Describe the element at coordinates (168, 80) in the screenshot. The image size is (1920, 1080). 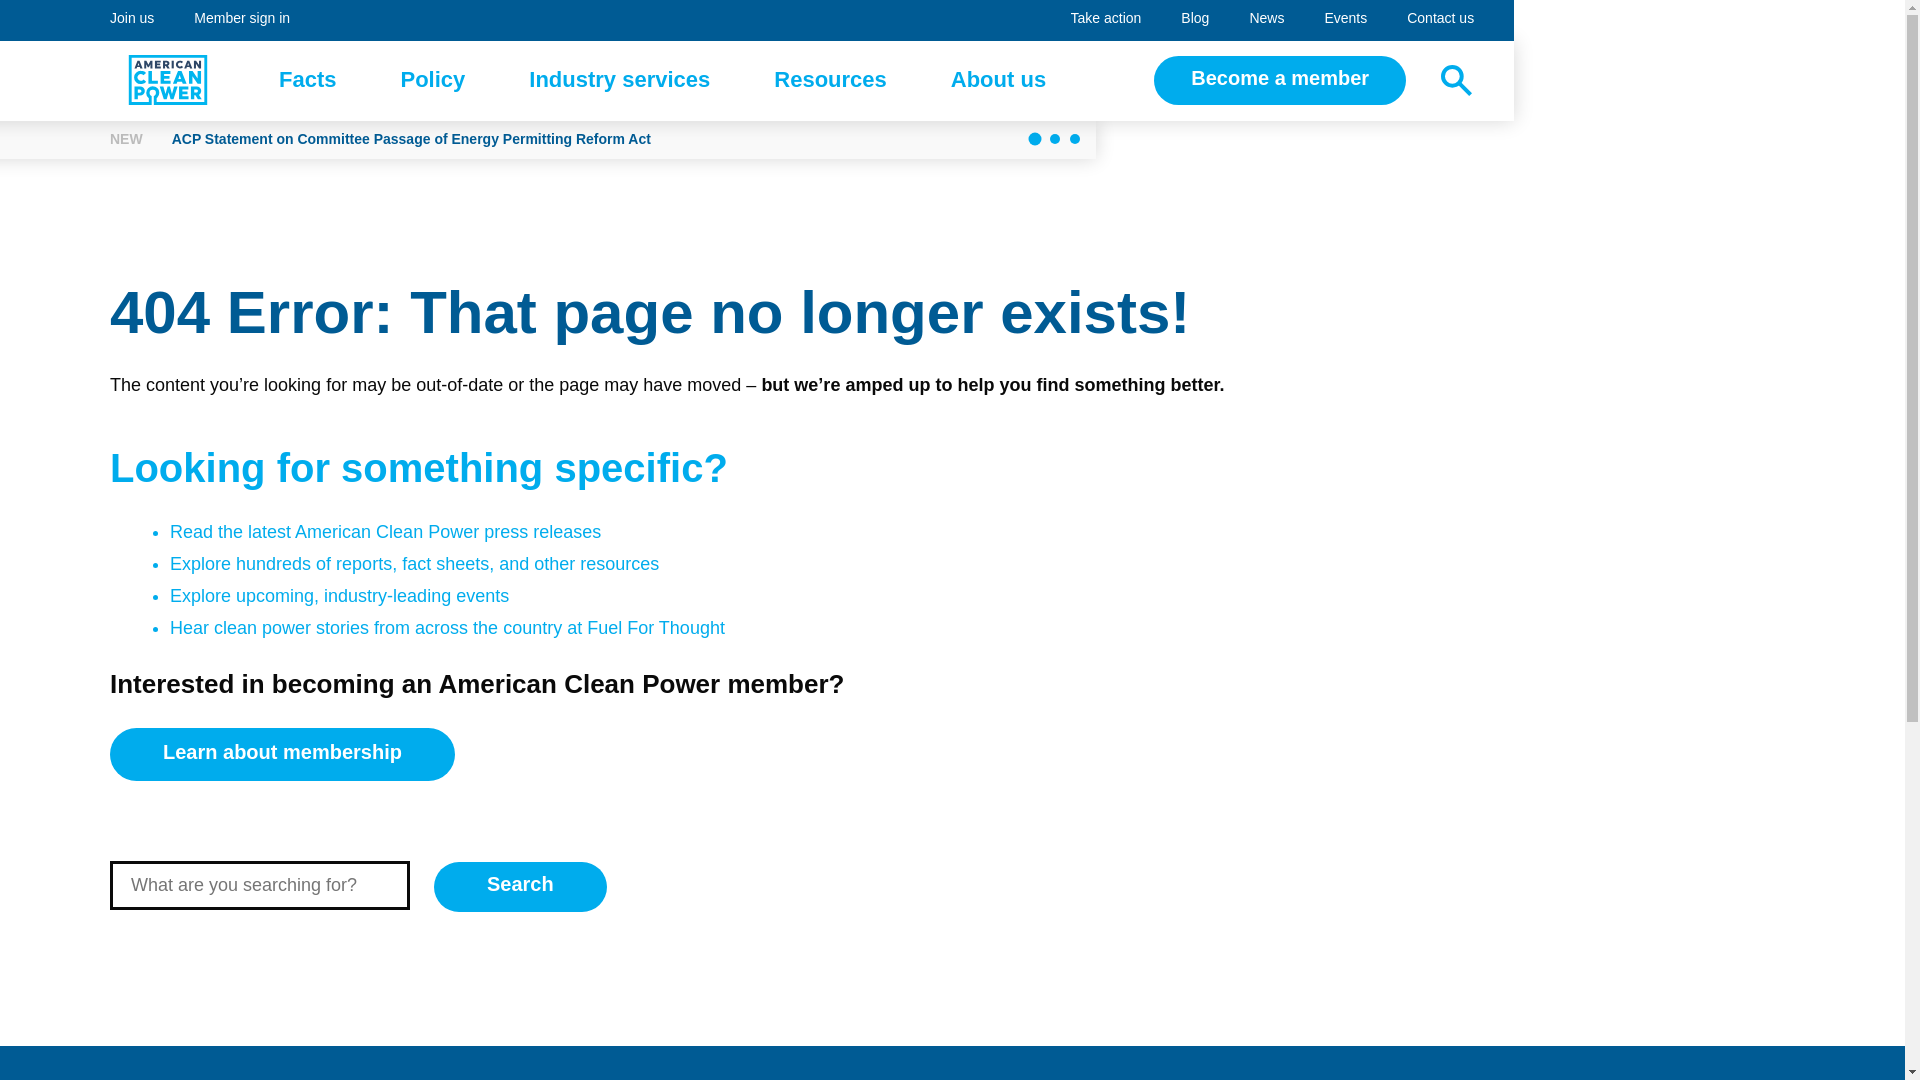
I see `ACP` at that location.